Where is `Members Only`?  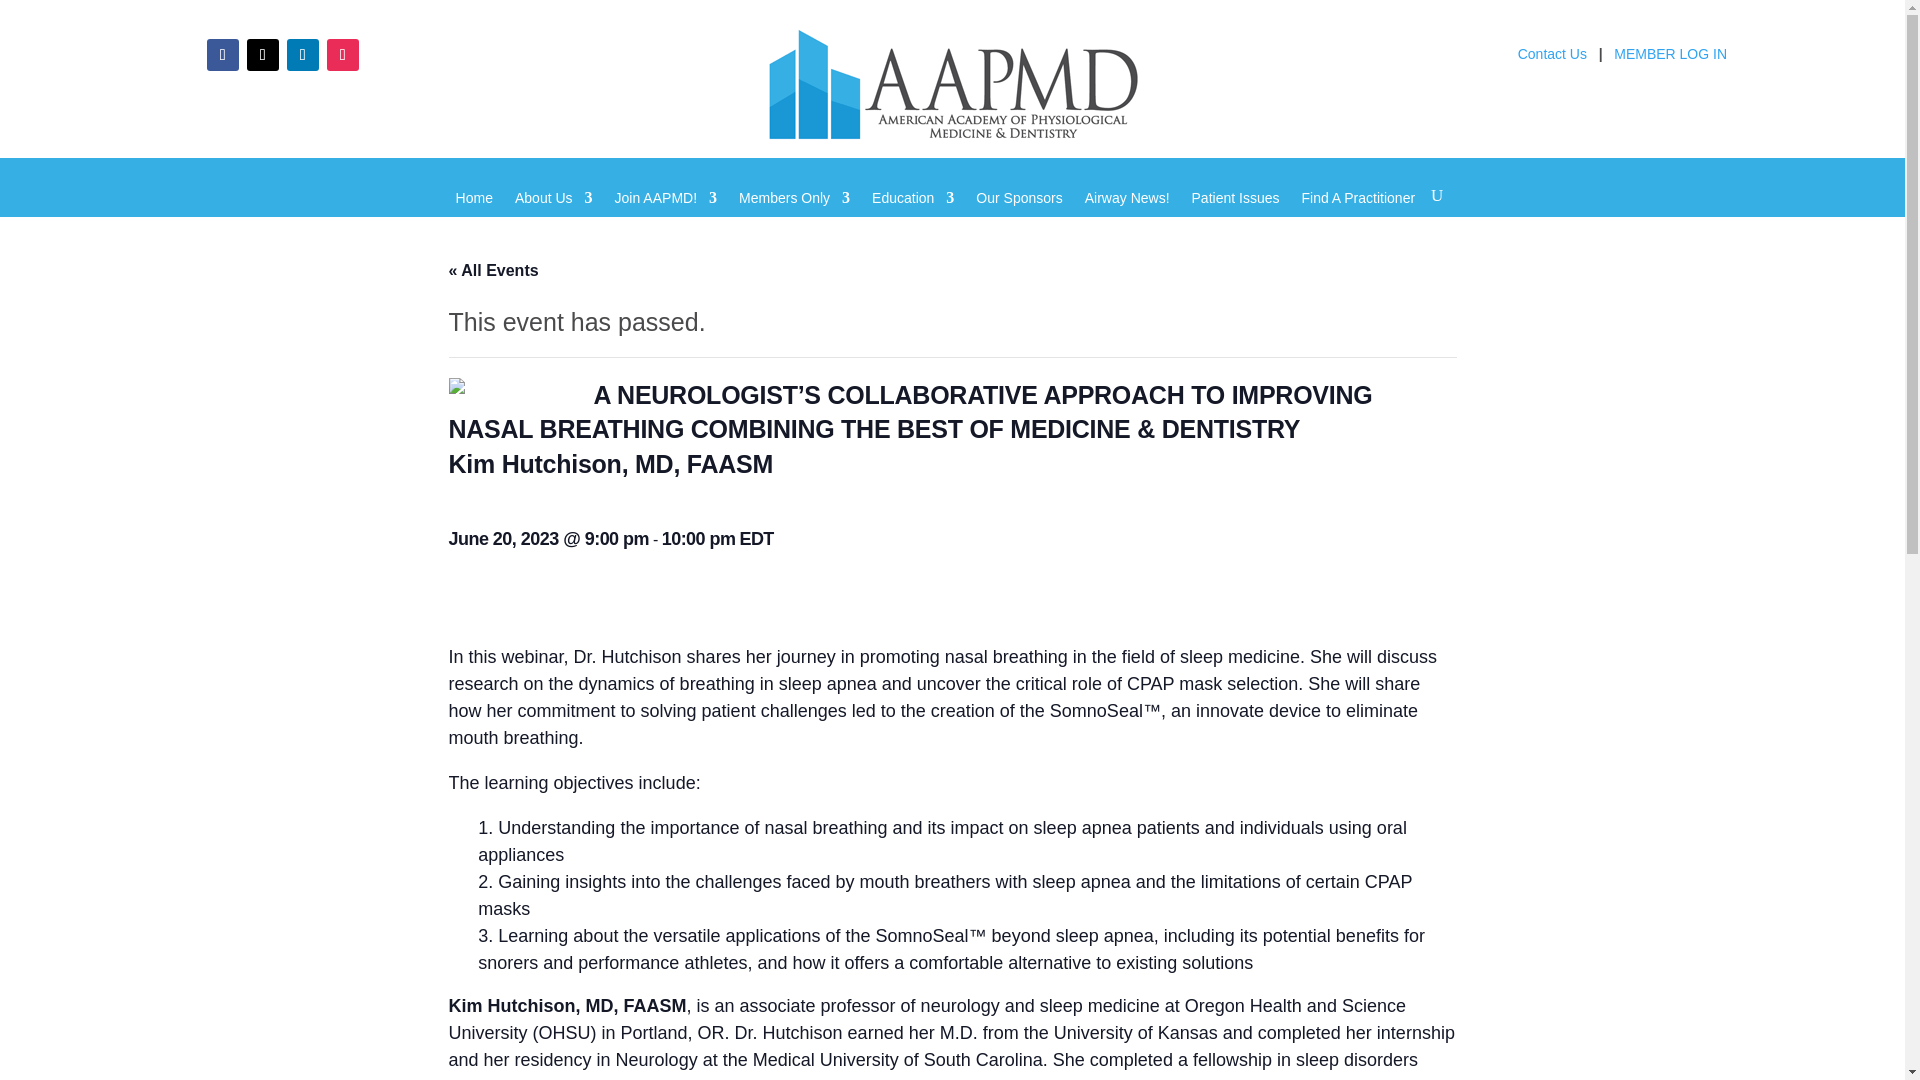
Members Only is located at coordinates (794, 212).